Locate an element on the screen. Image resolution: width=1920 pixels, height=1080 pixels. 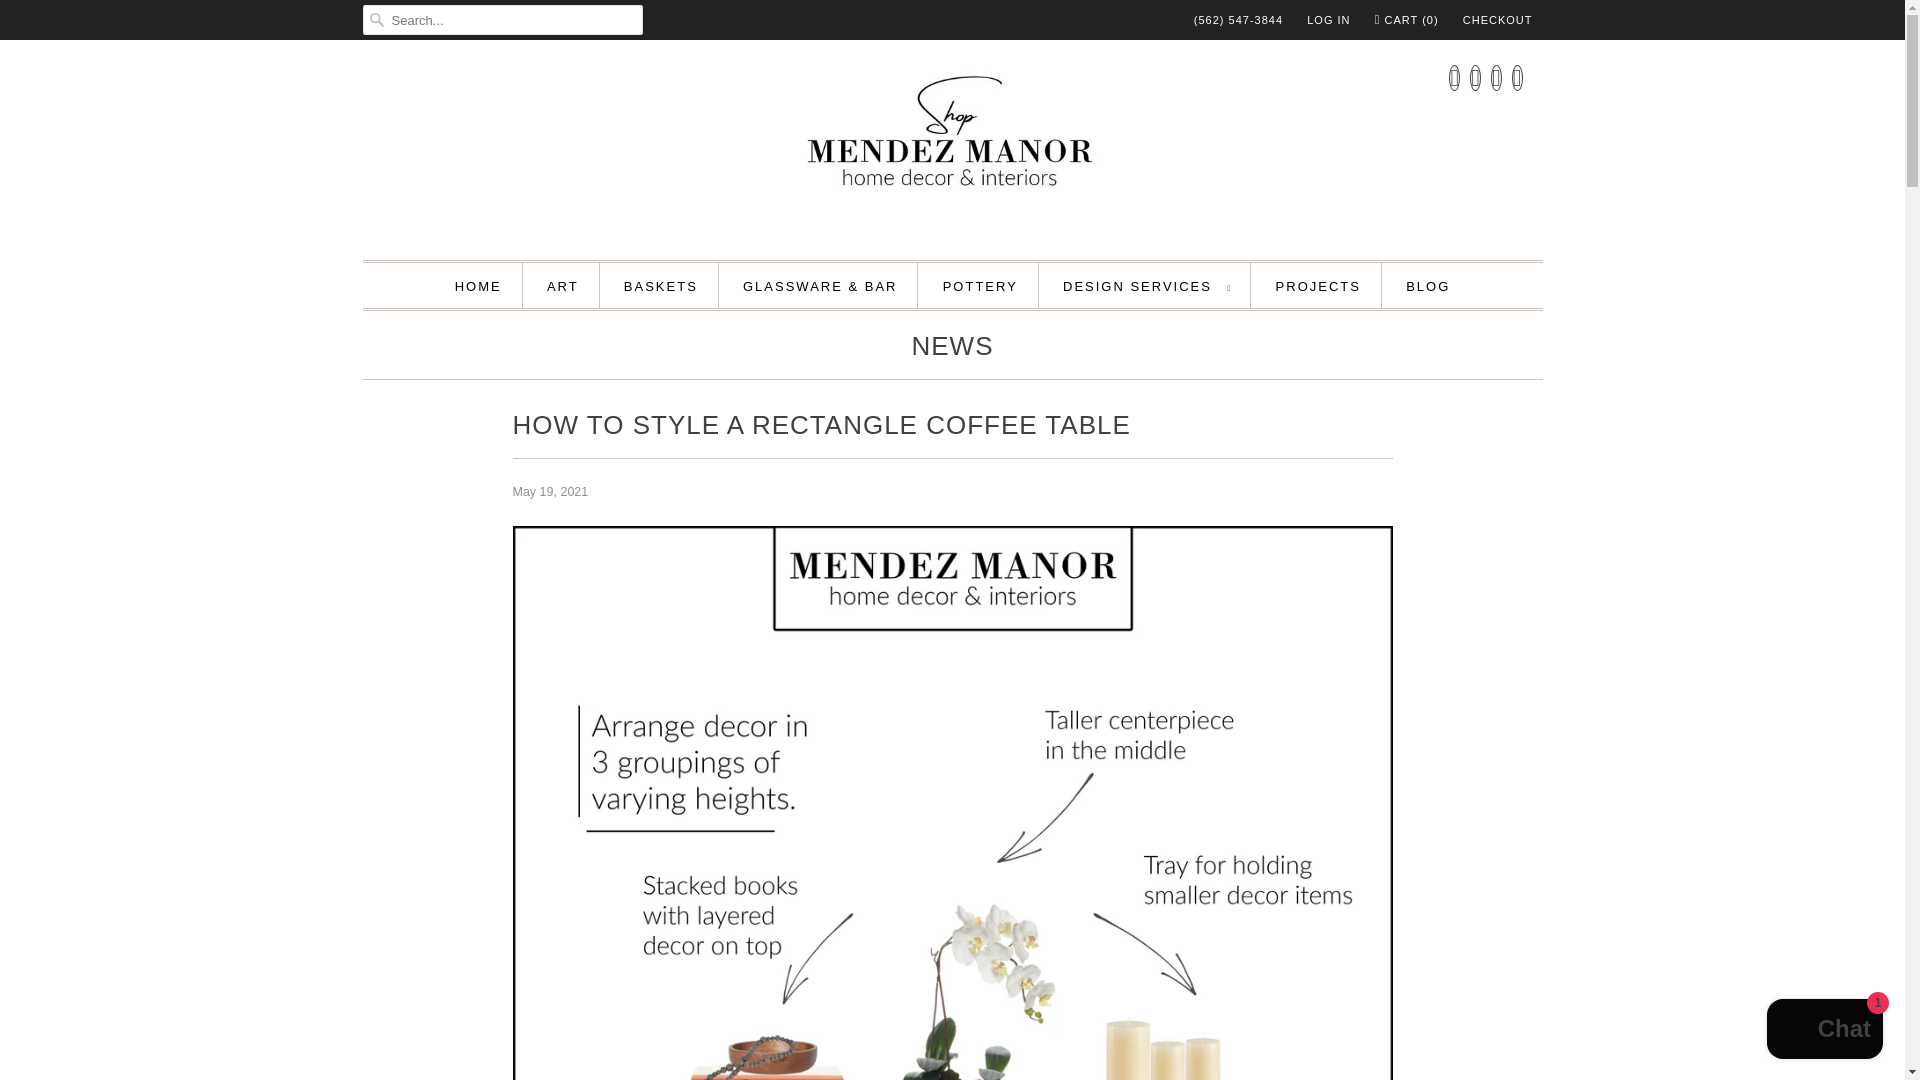
PROJECTS is located at coordinates (1318, 286).